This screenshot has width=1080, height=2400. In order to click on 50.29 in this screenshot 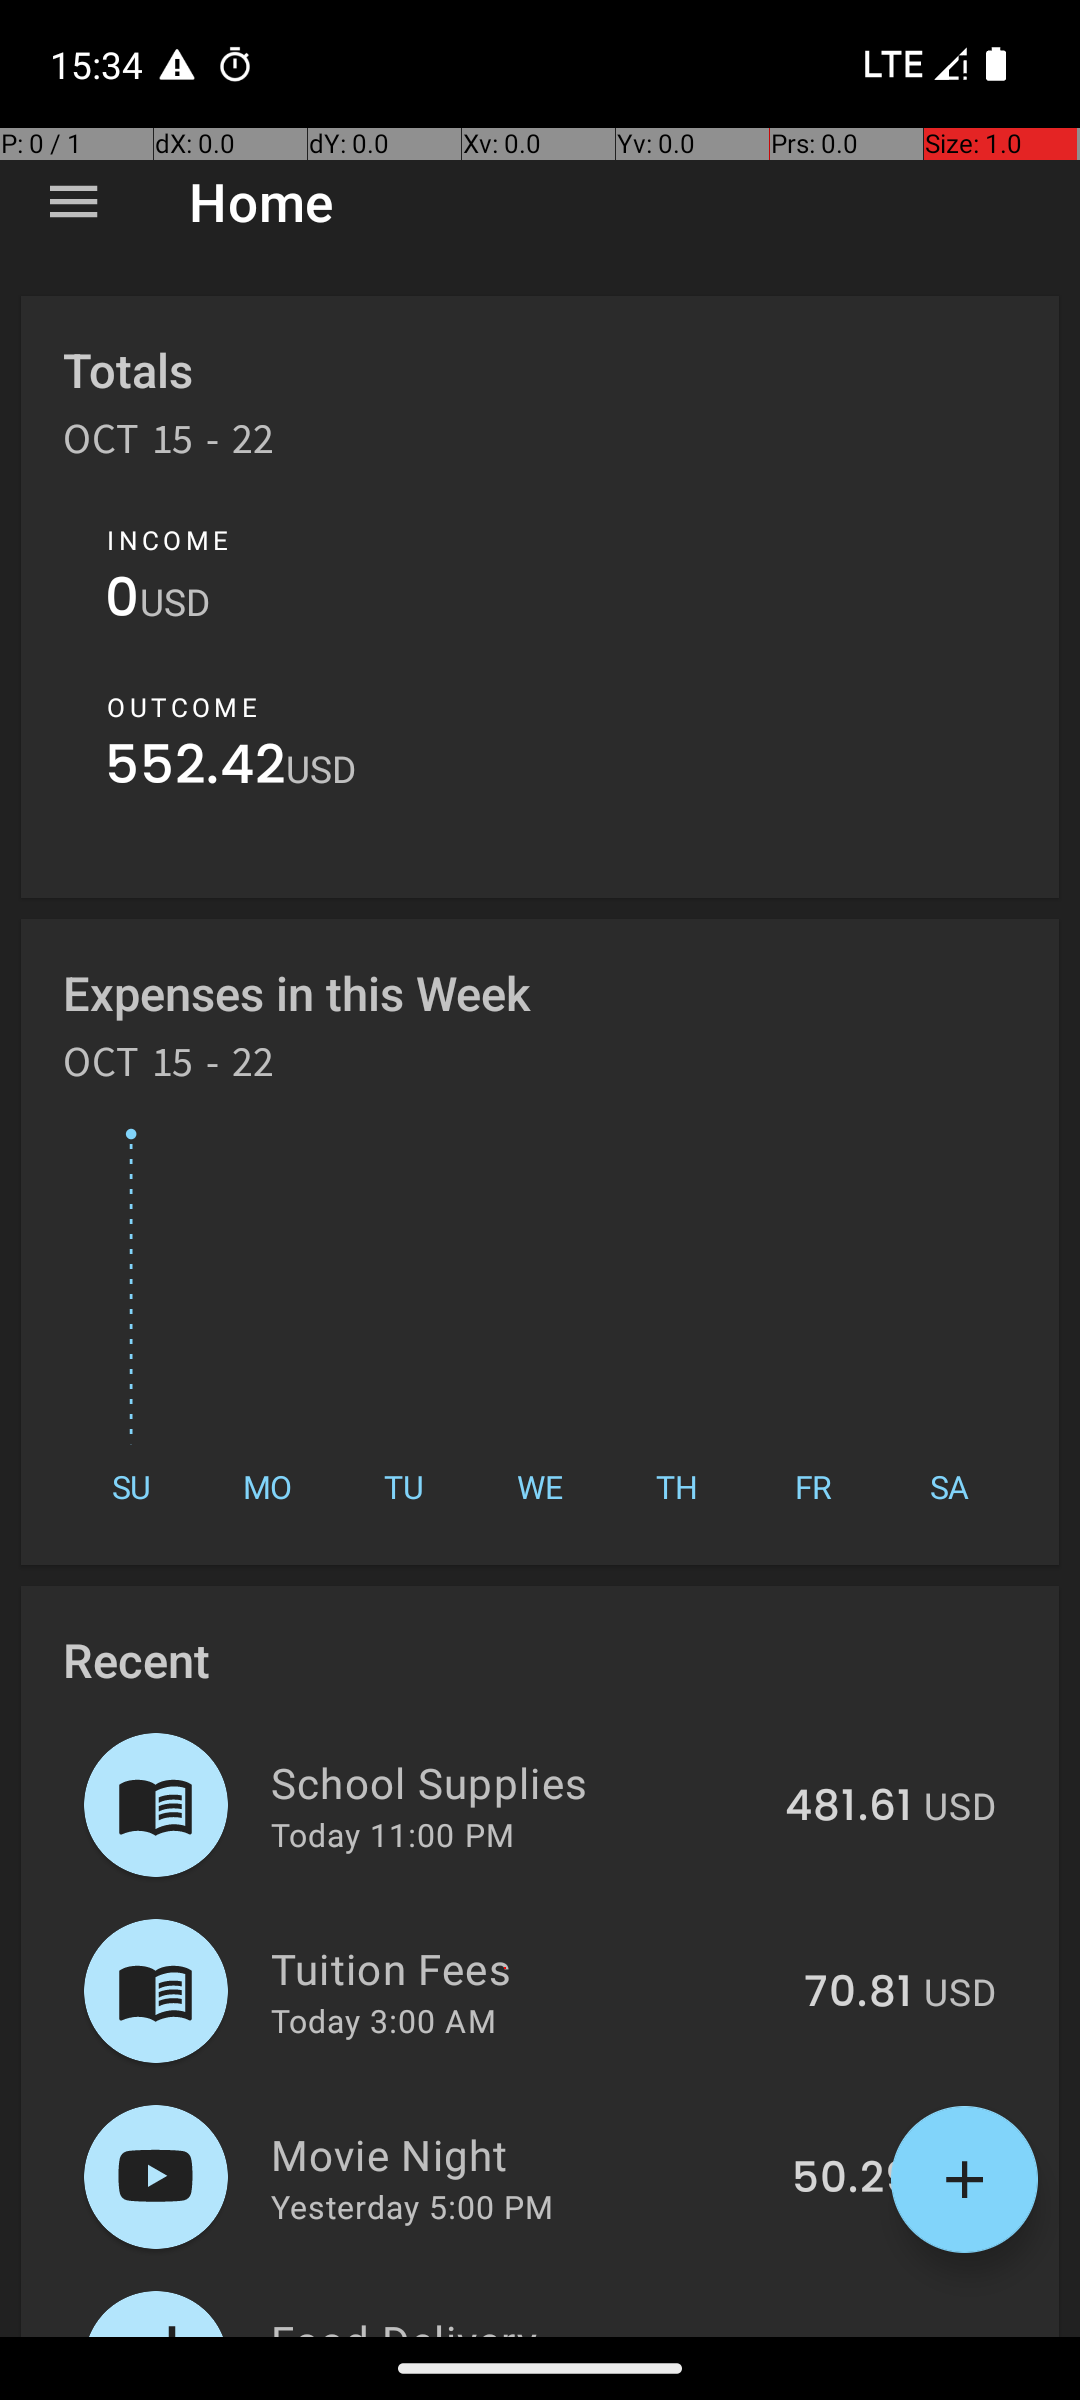, I will do `click(852, 2179)`.